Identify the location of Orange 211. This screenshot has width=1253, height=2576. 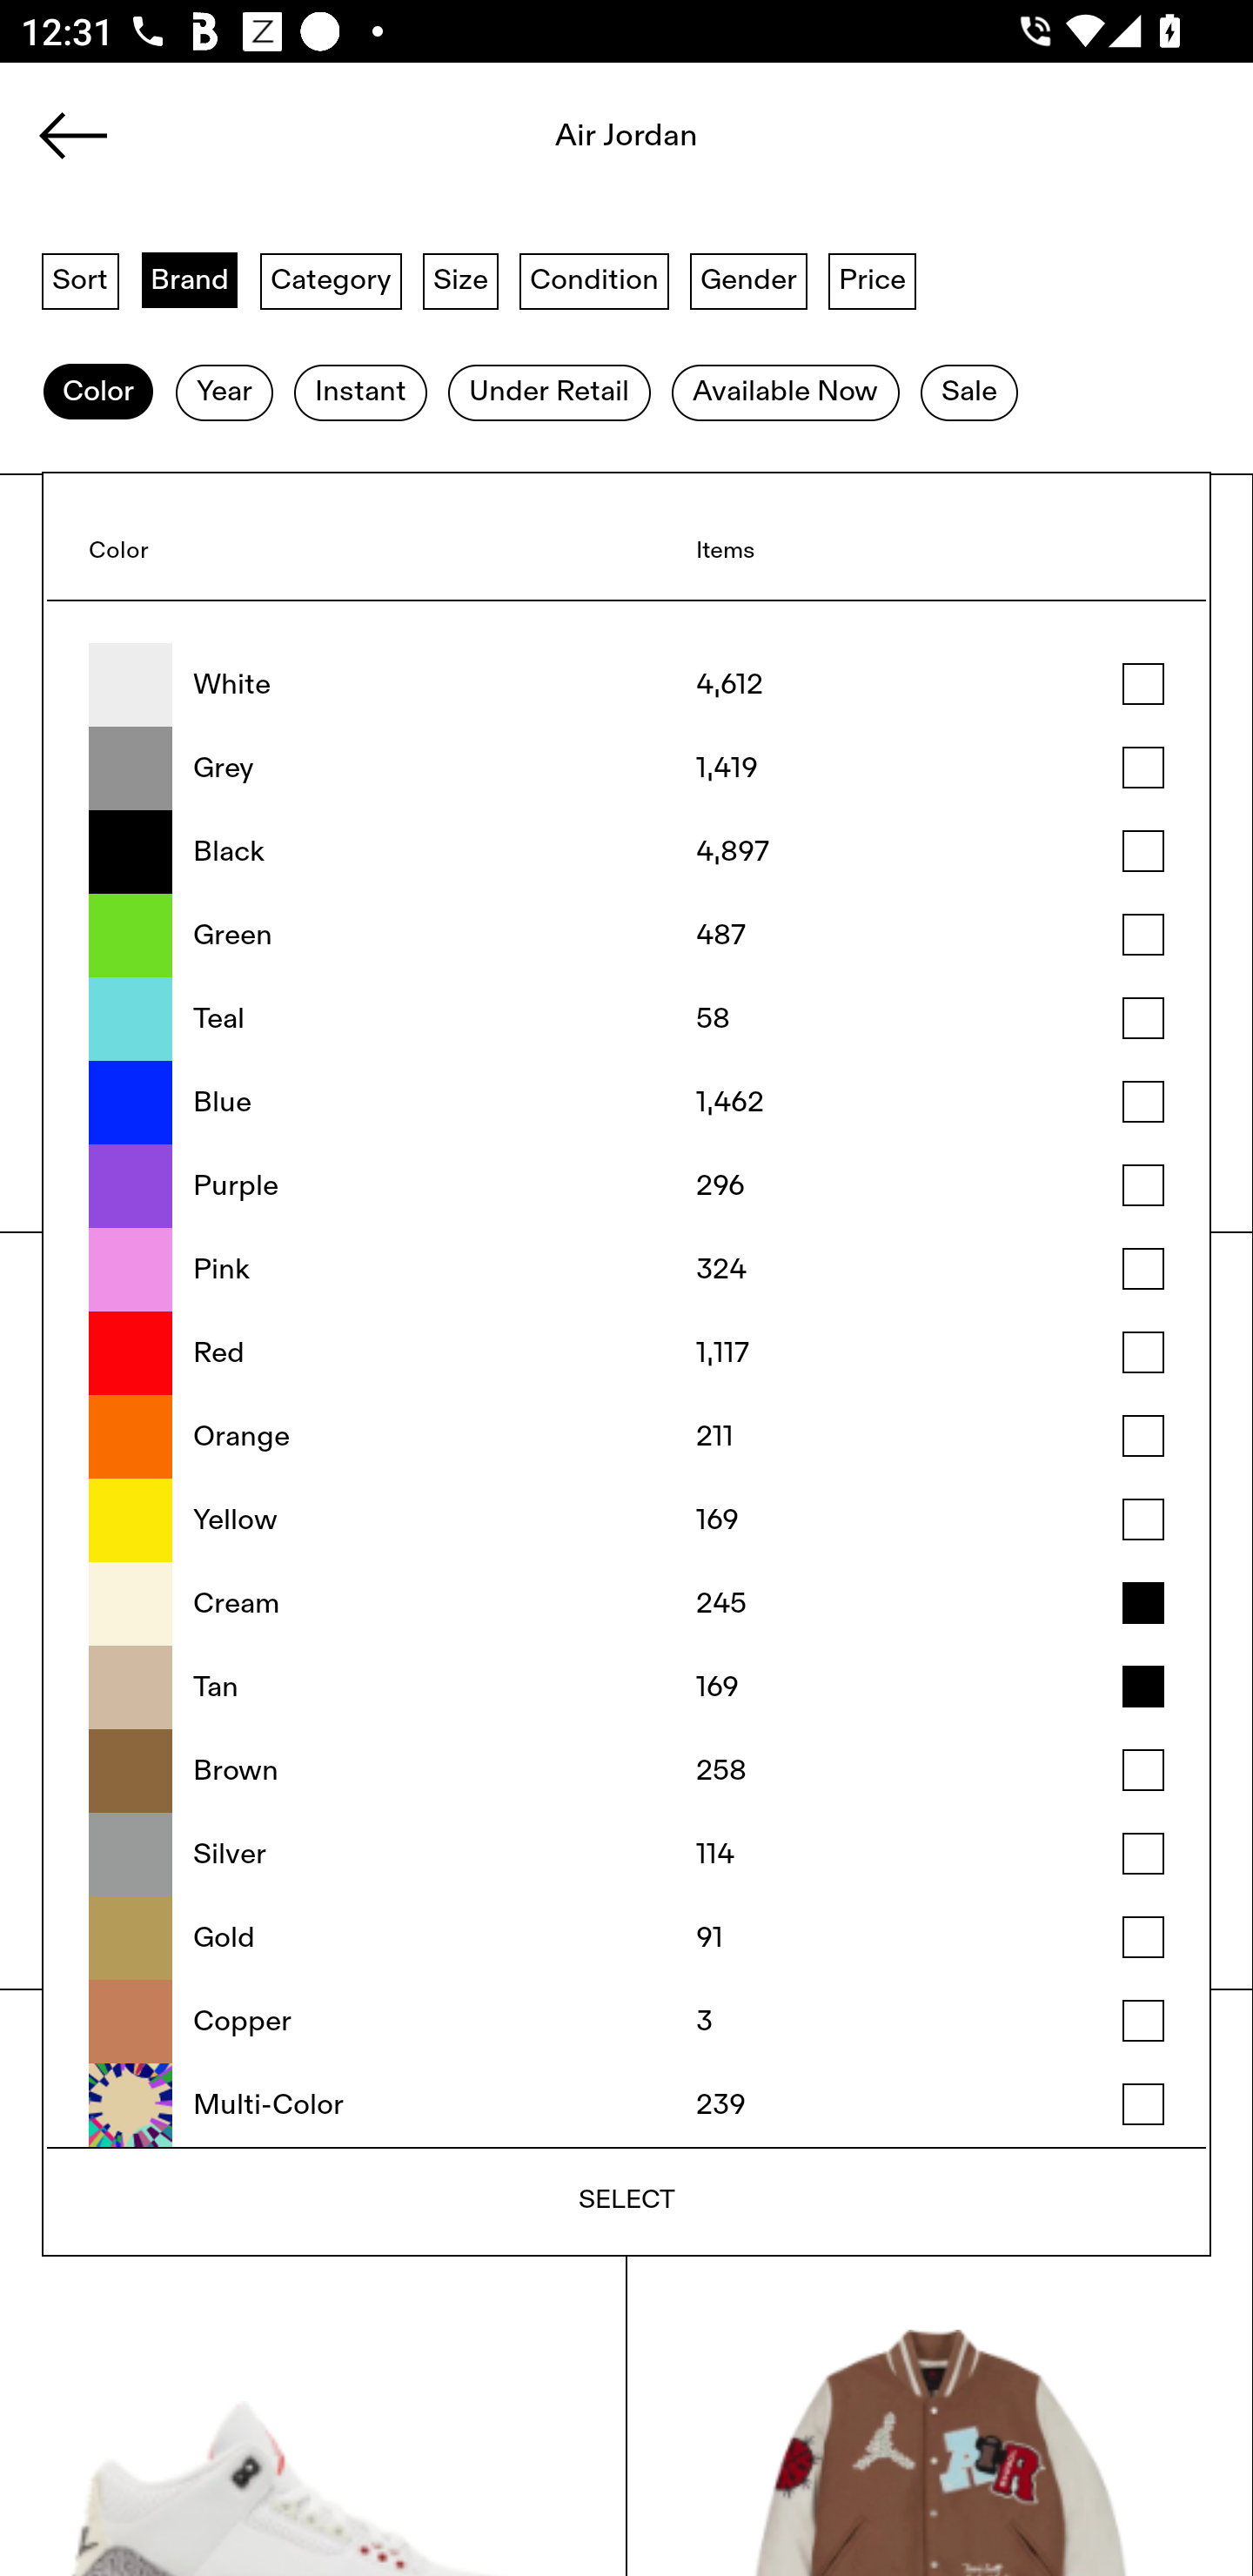
(626, 1438).